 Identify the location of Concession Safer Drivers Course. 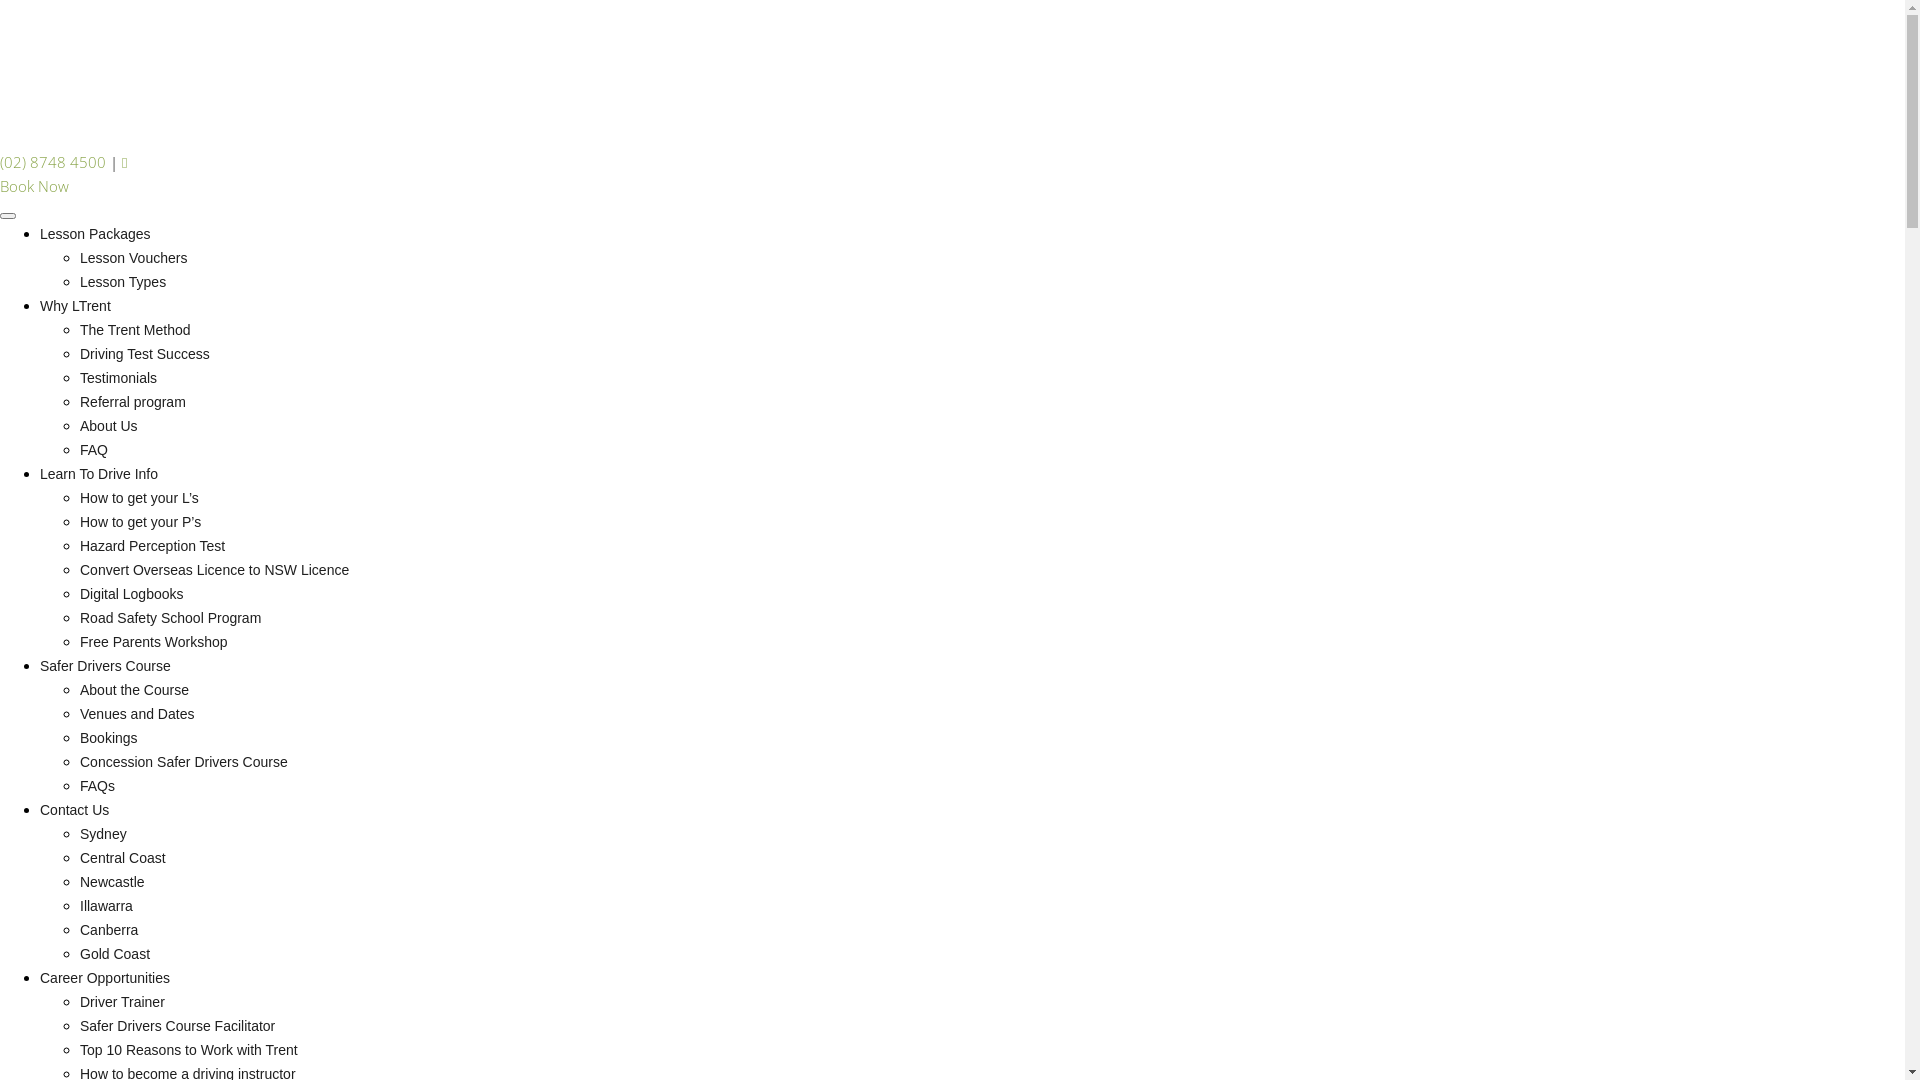
(184, 762).